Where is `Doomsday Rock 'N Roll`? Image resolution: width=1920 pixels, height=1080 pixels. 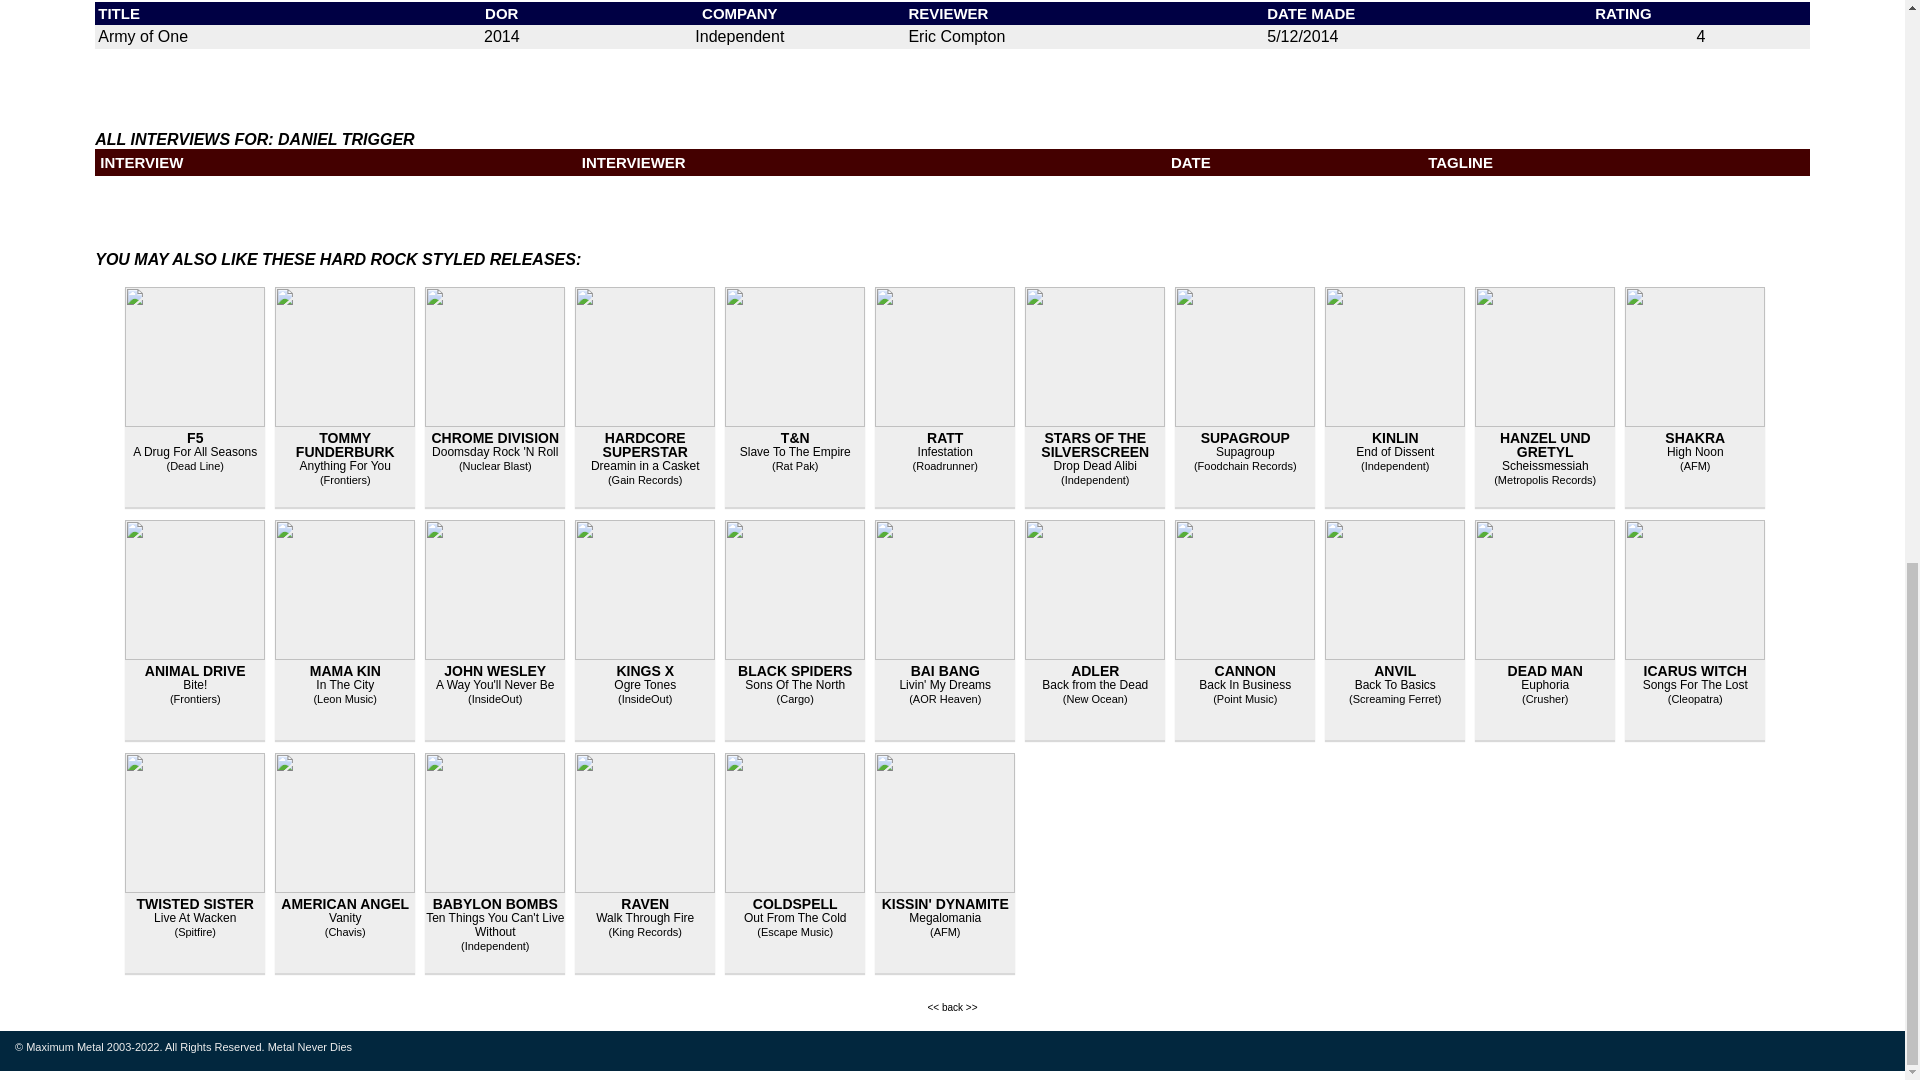
Doomsday Rock 'N Roll is located at coordinates (495, 452).